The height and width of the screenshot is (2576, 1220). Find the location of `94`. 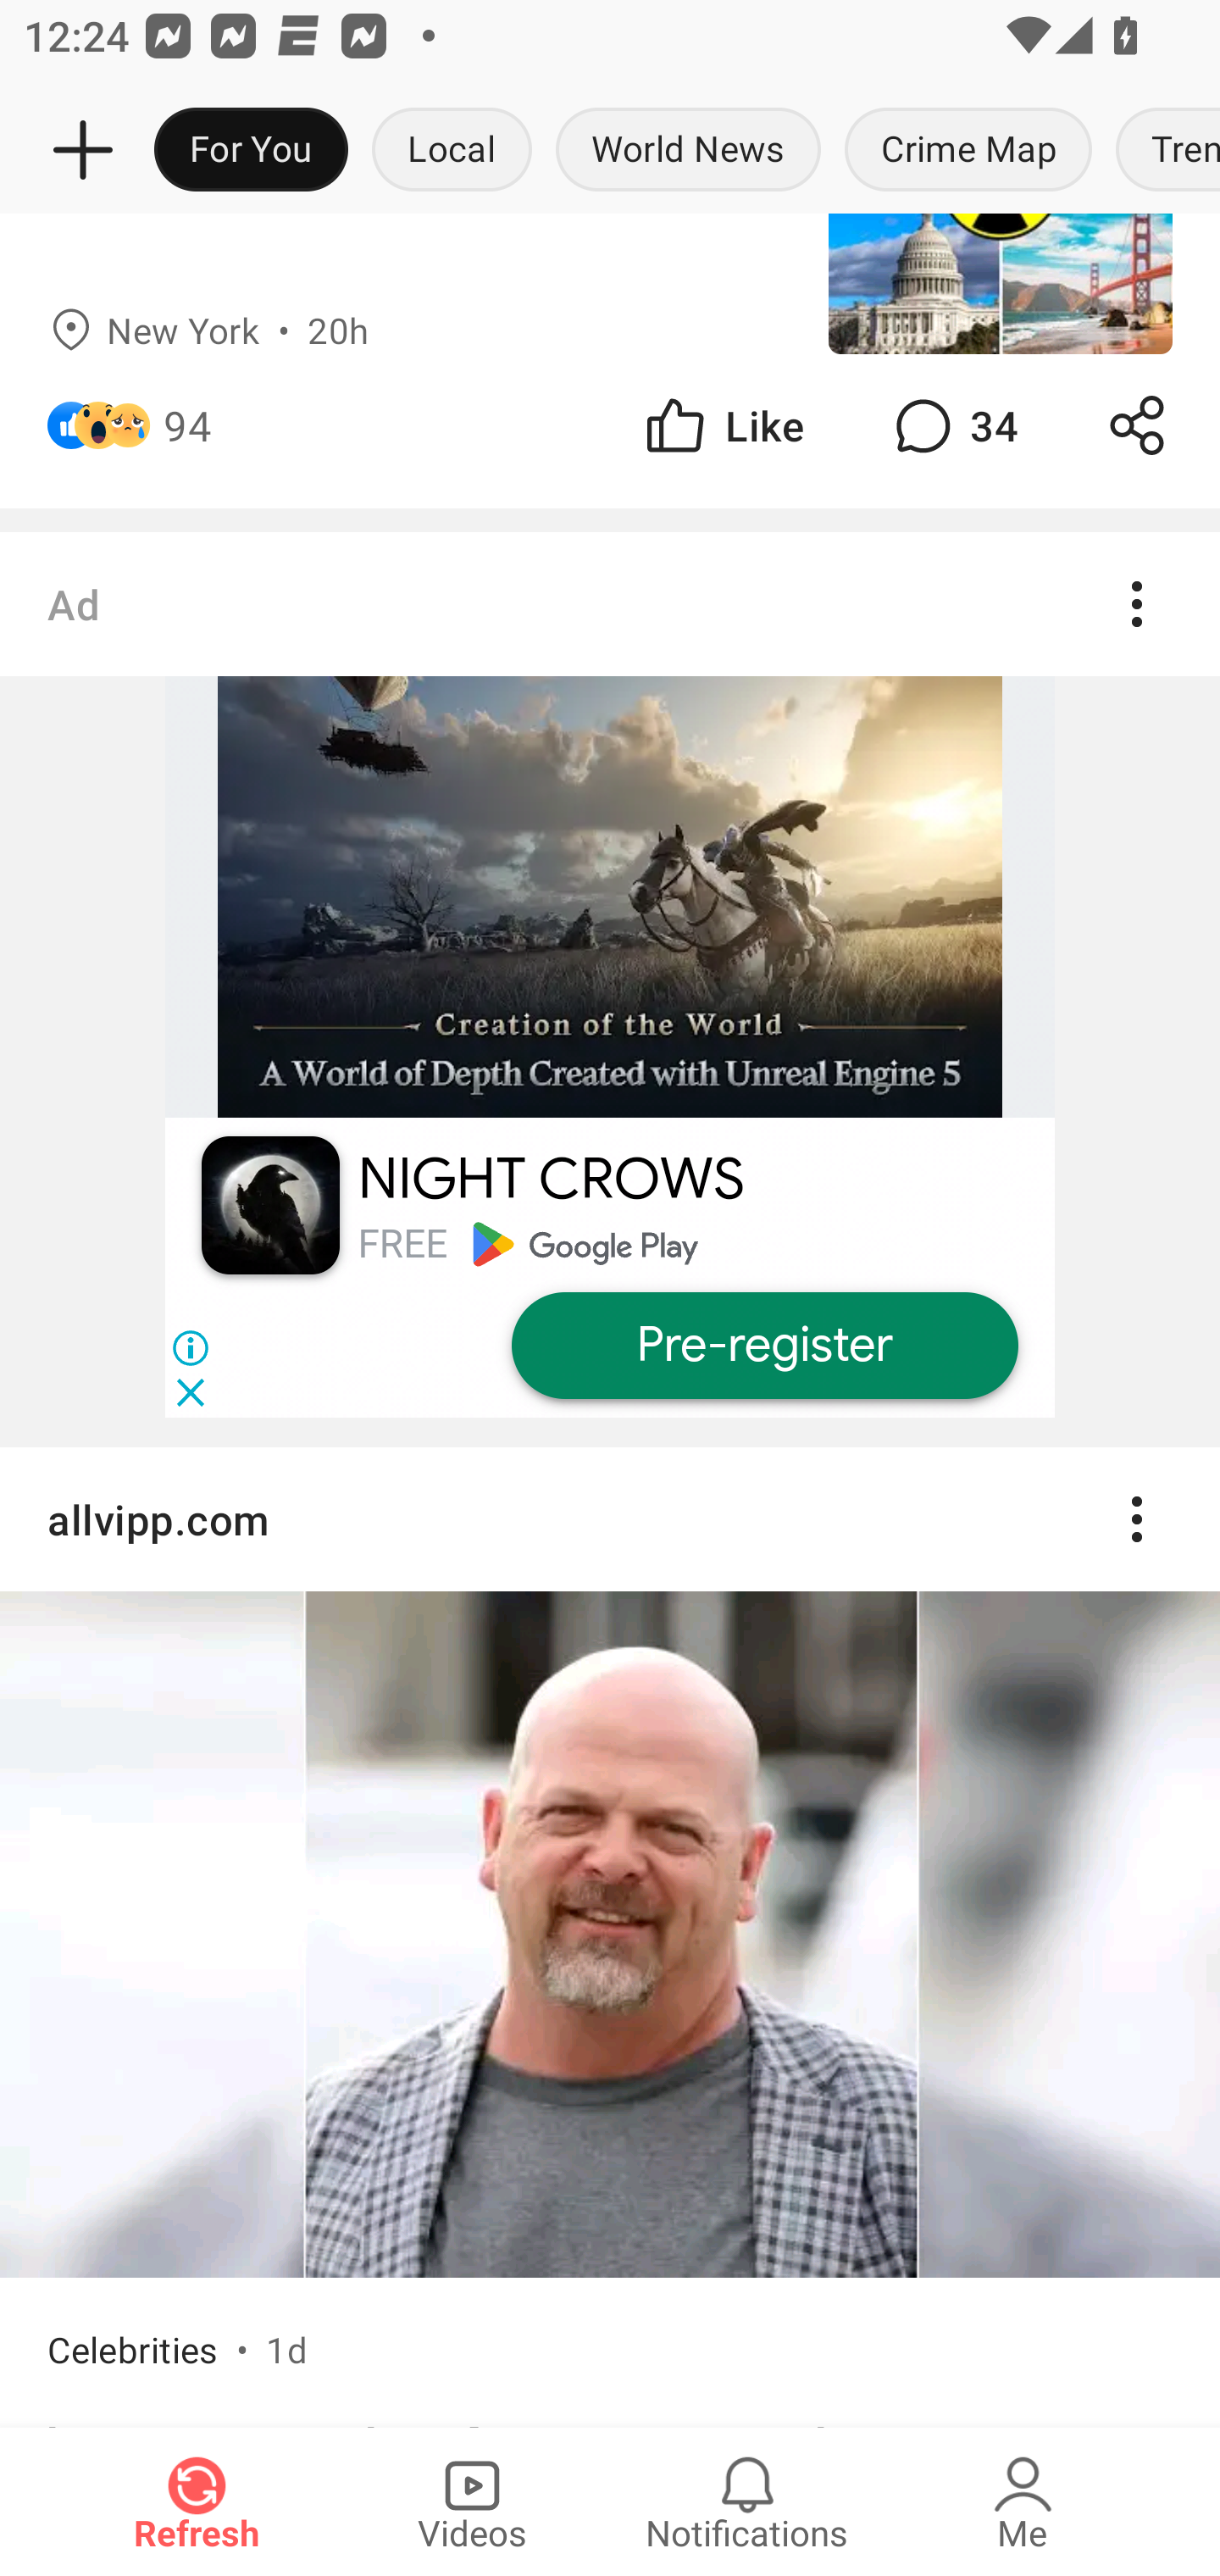

94 is located at coordinates (187, 425).